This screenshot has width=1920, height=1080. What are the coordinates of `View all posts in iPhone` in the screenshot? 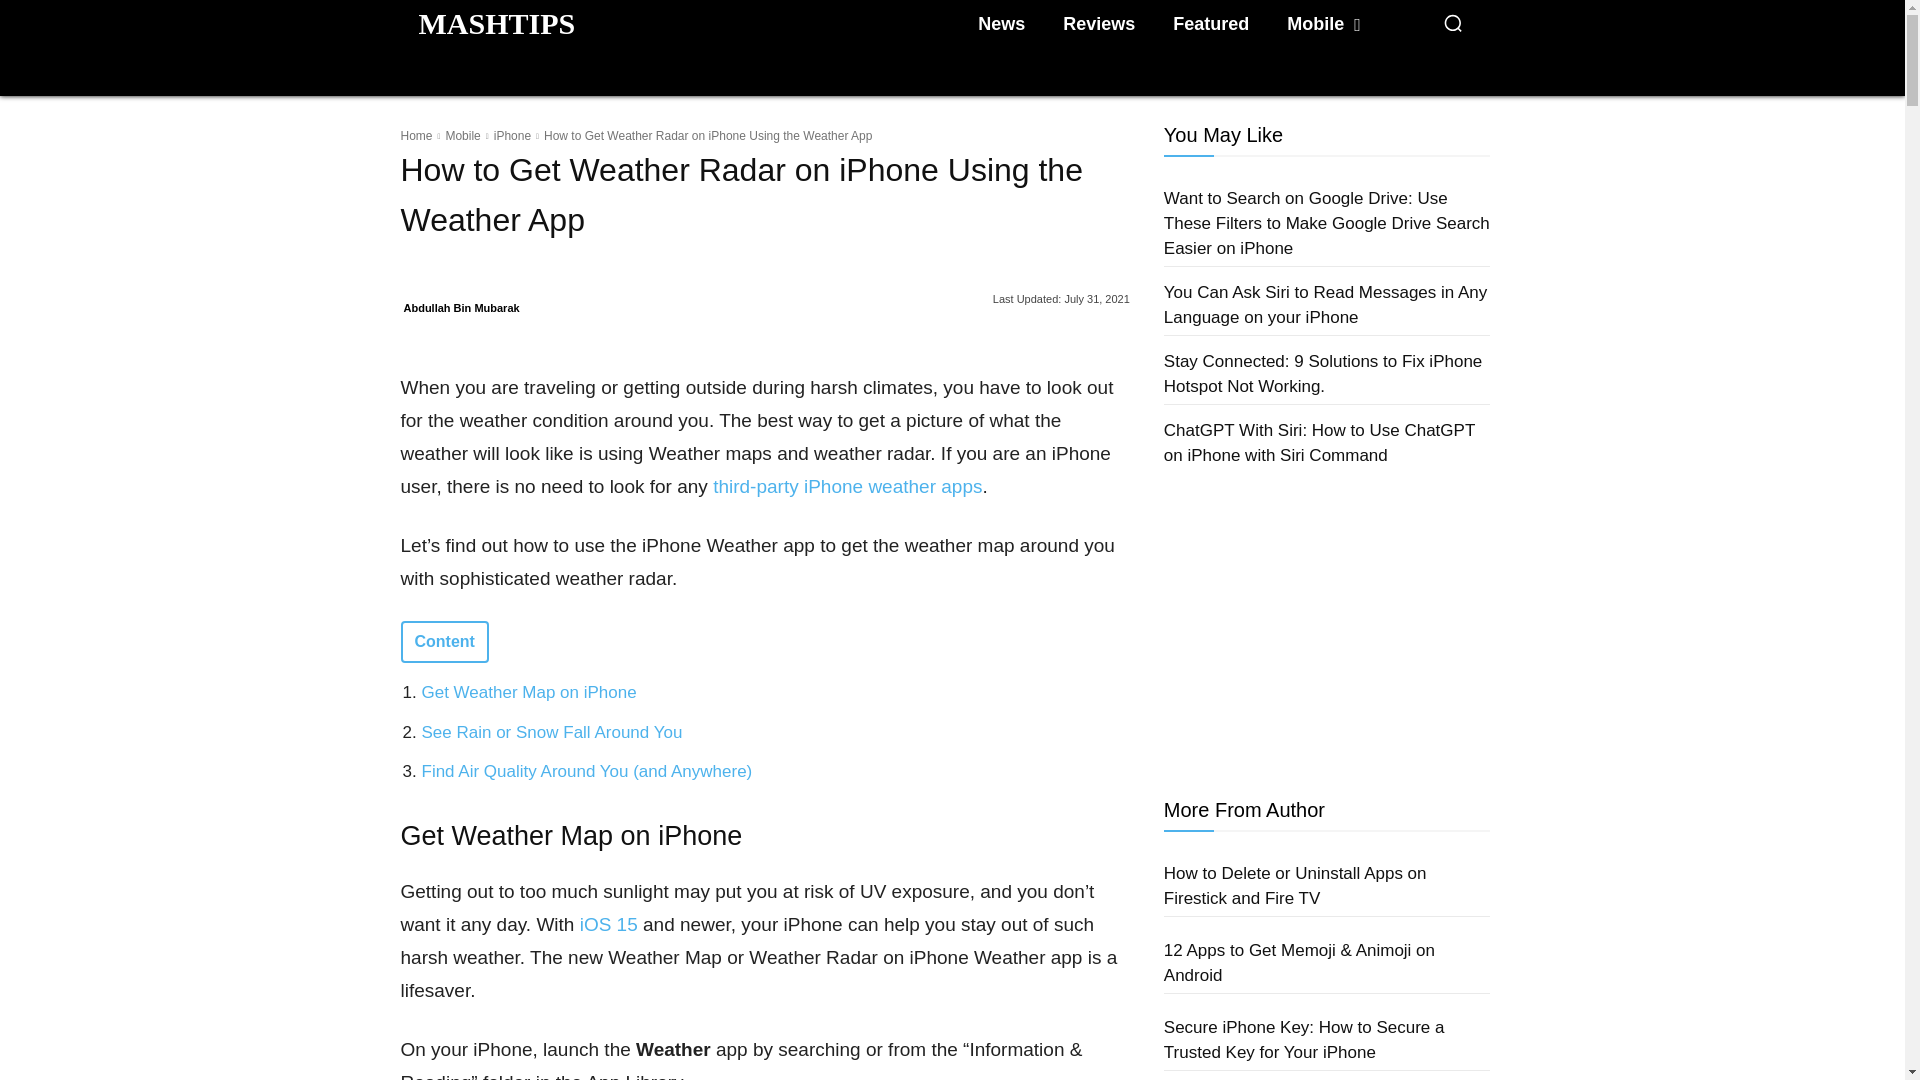 It's located at (512, 135).